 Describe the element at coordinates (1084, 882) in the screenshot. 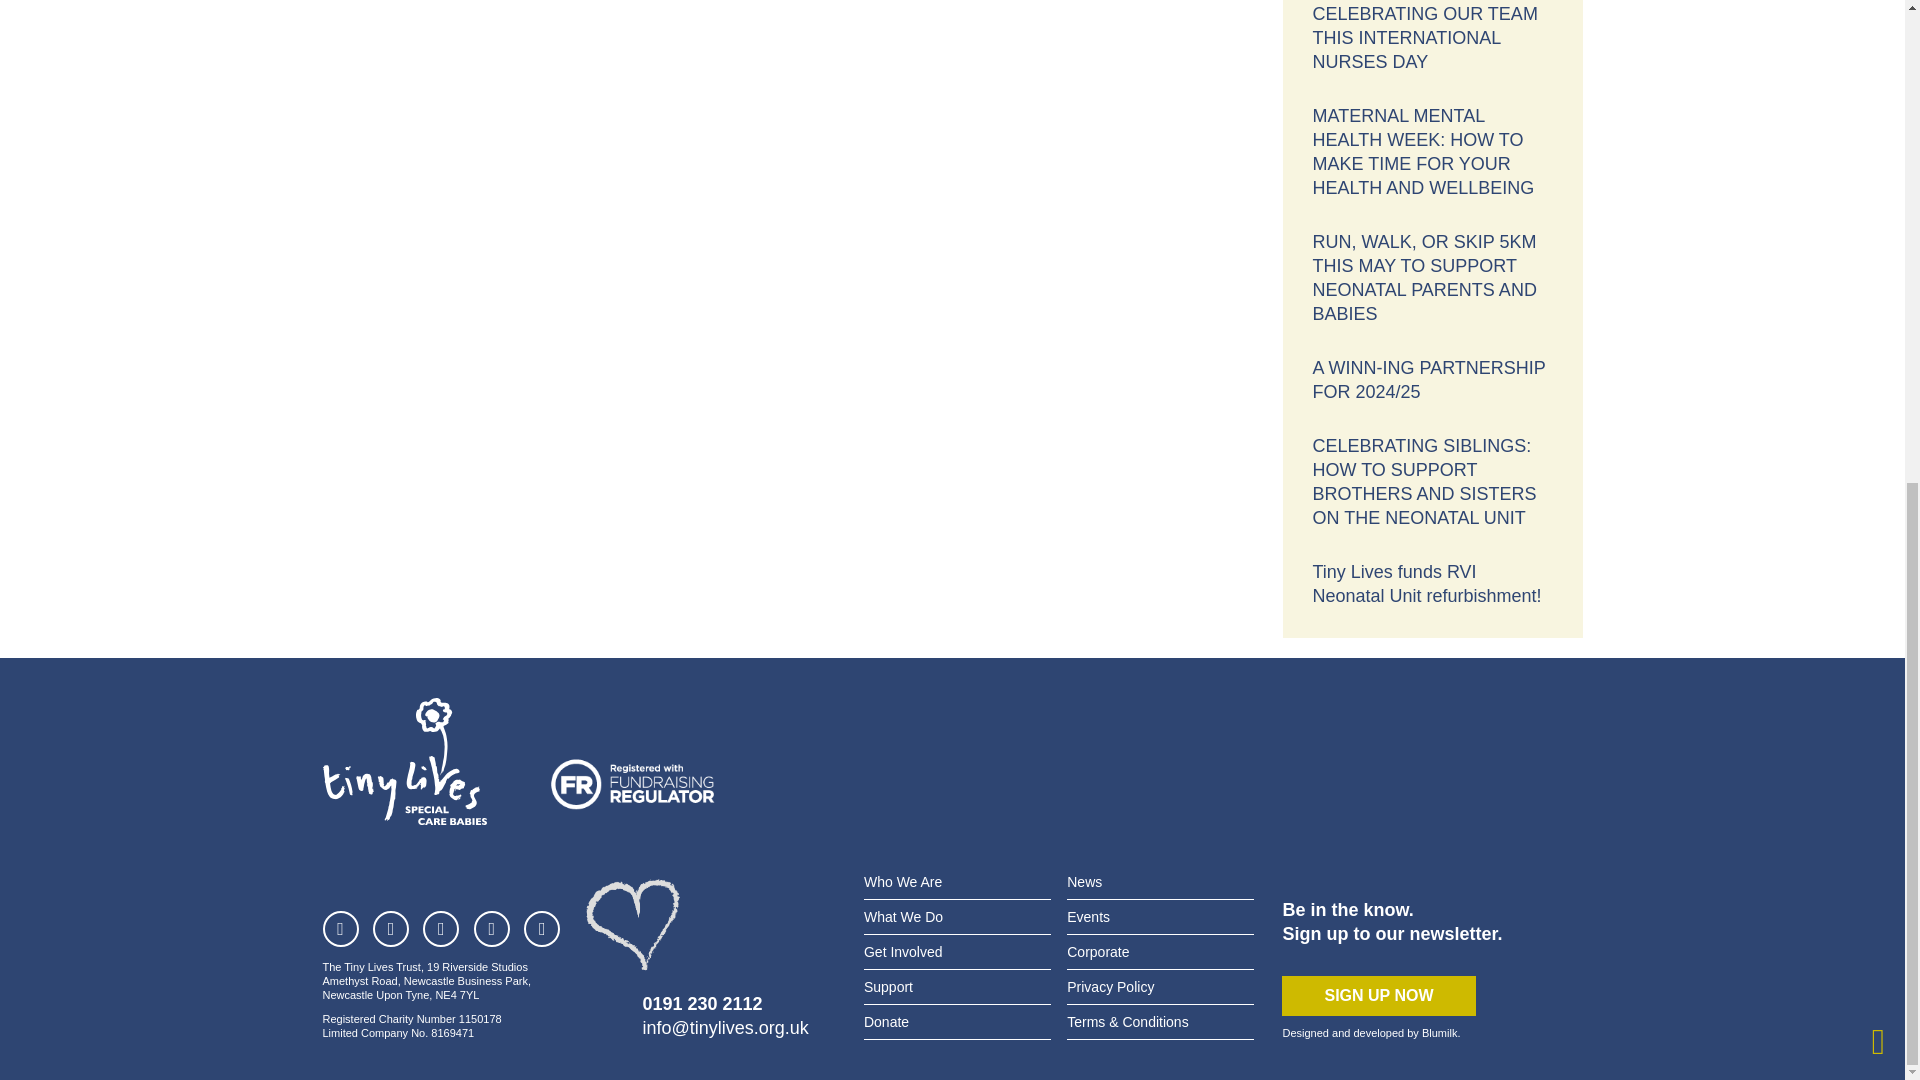

I see `News` at that location.